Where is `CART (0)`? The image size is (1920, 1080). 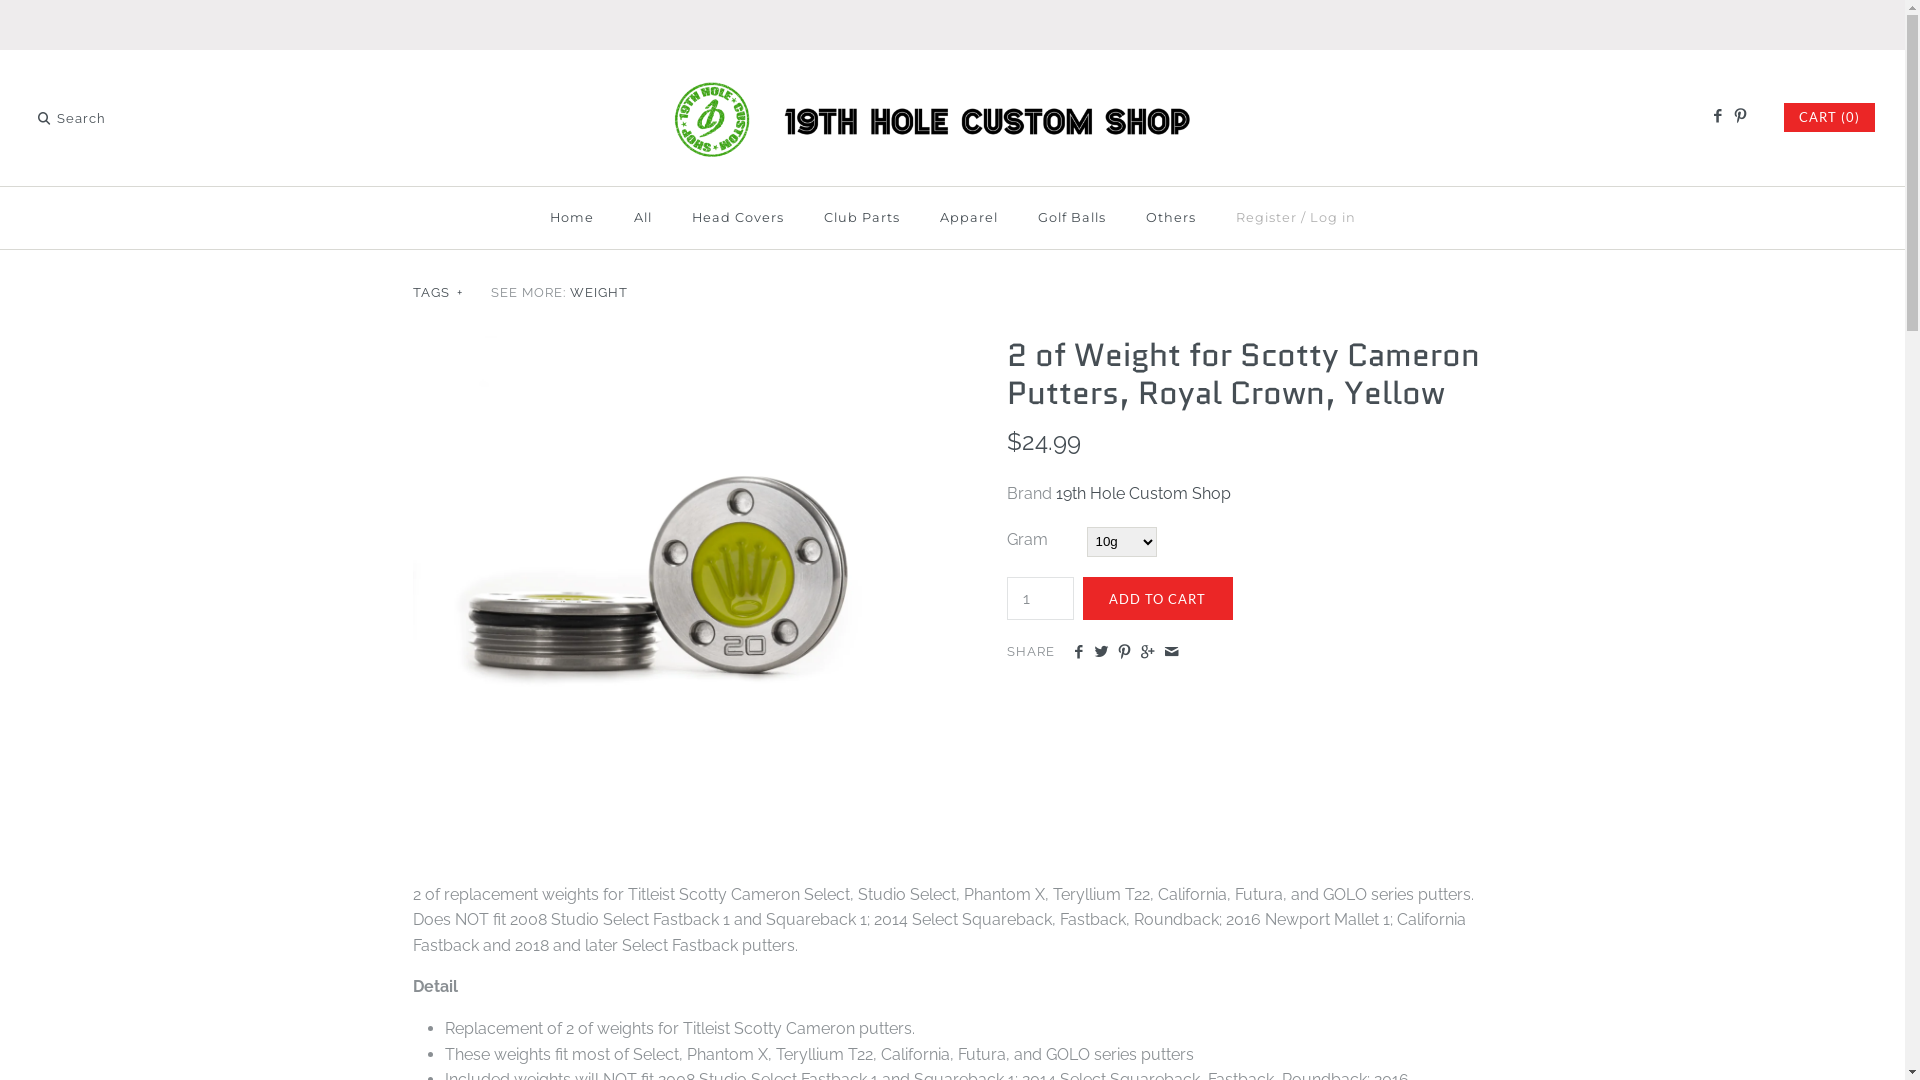
CART (0) is located at coordinates (1830, 118).